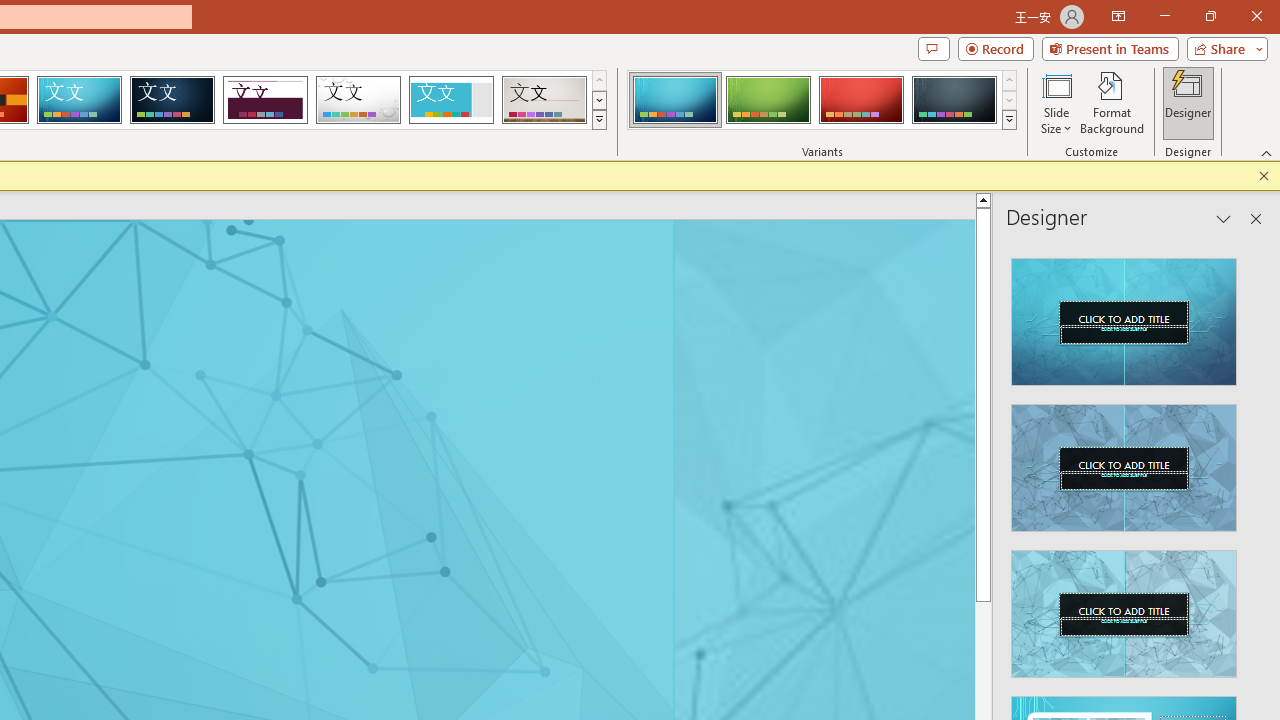 Image resolution: width=1280 pixels, height=720 pixels. What do you see at coordinates (450, 100) in the screenshot?
I see `Frame` at bounding box center [450, 100].